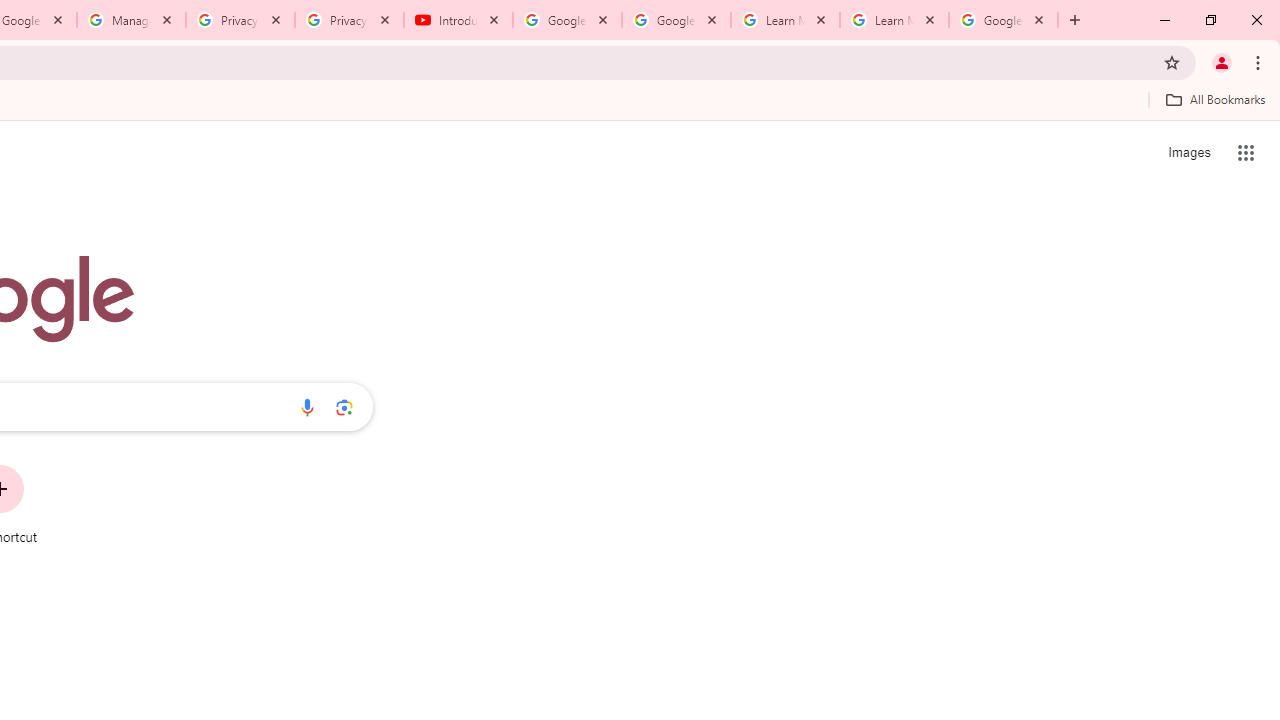  I want to click on Introduction | Google Privacy Policy - YouTube, so click(458, 20).